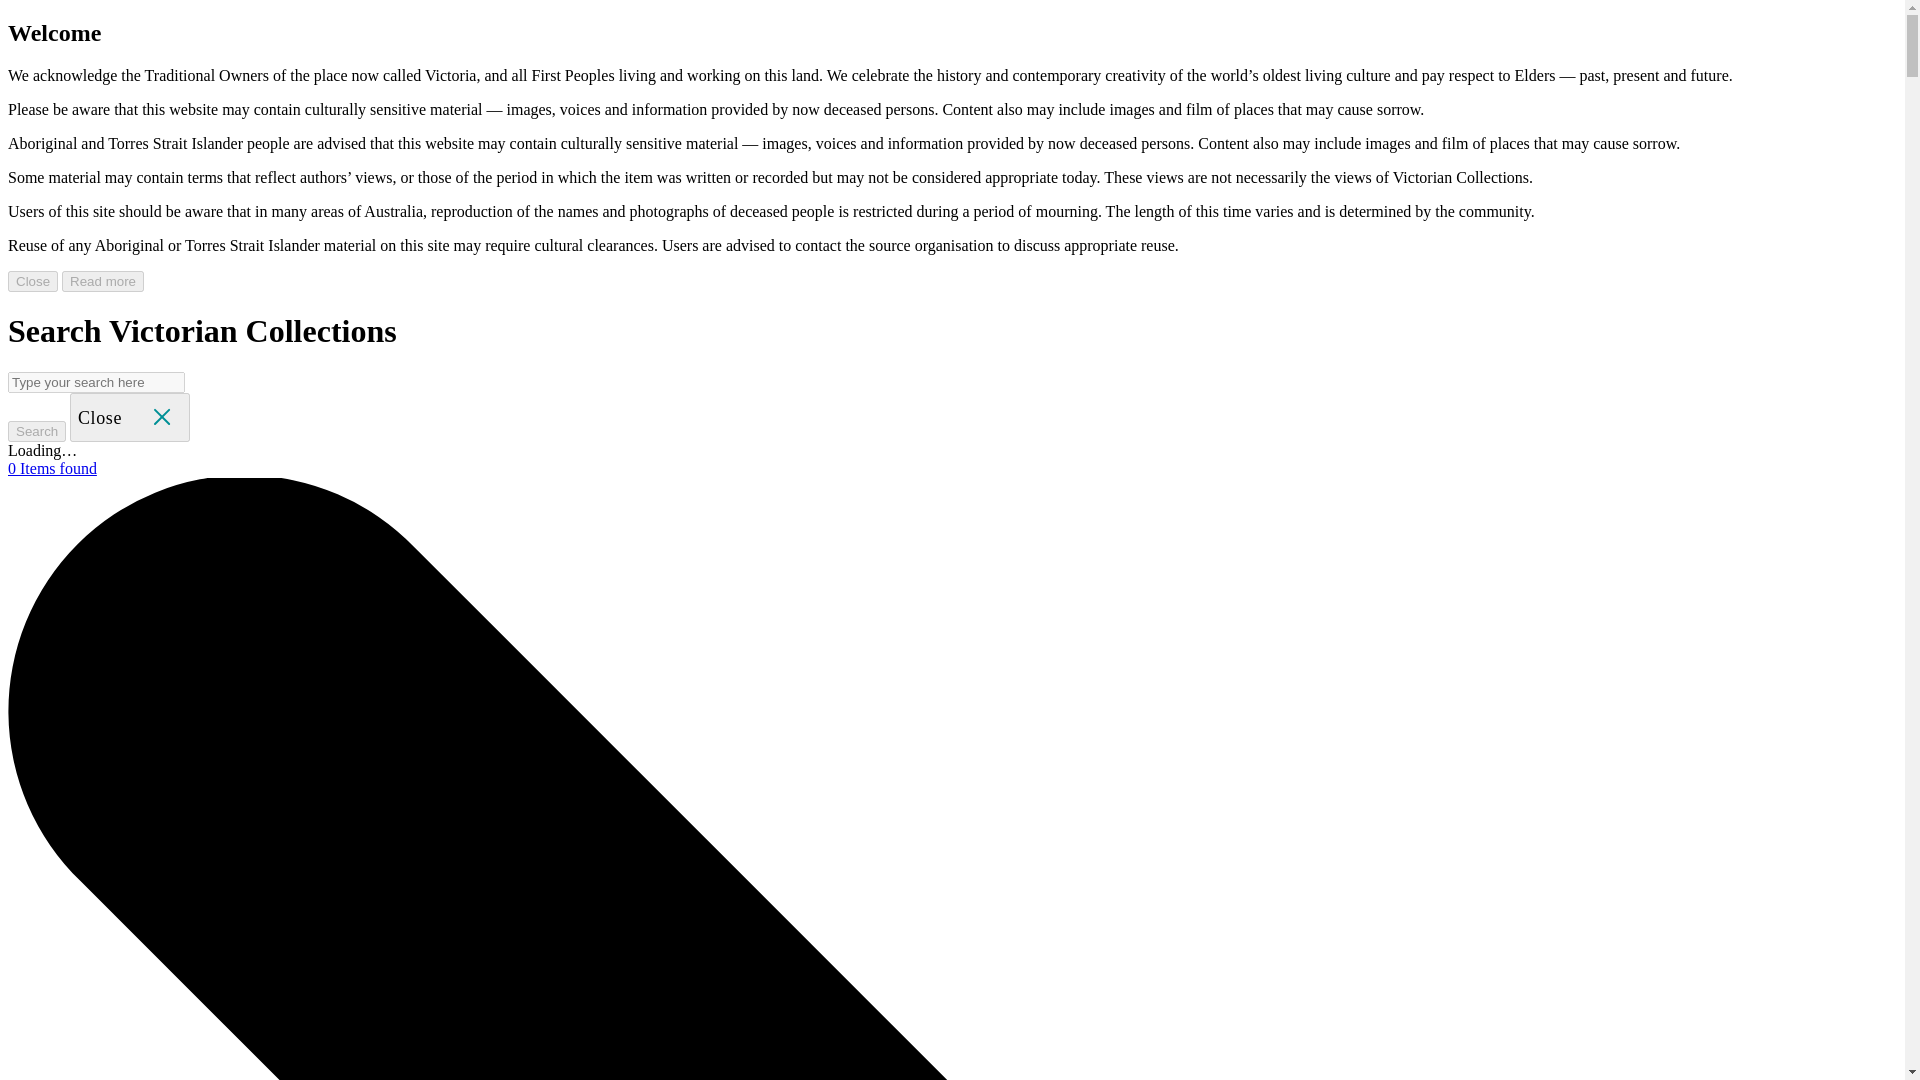 The image size is (1920, 1080). Describe the element at coordinates (36, 431) in the screenshot. I see `Search` at that location.